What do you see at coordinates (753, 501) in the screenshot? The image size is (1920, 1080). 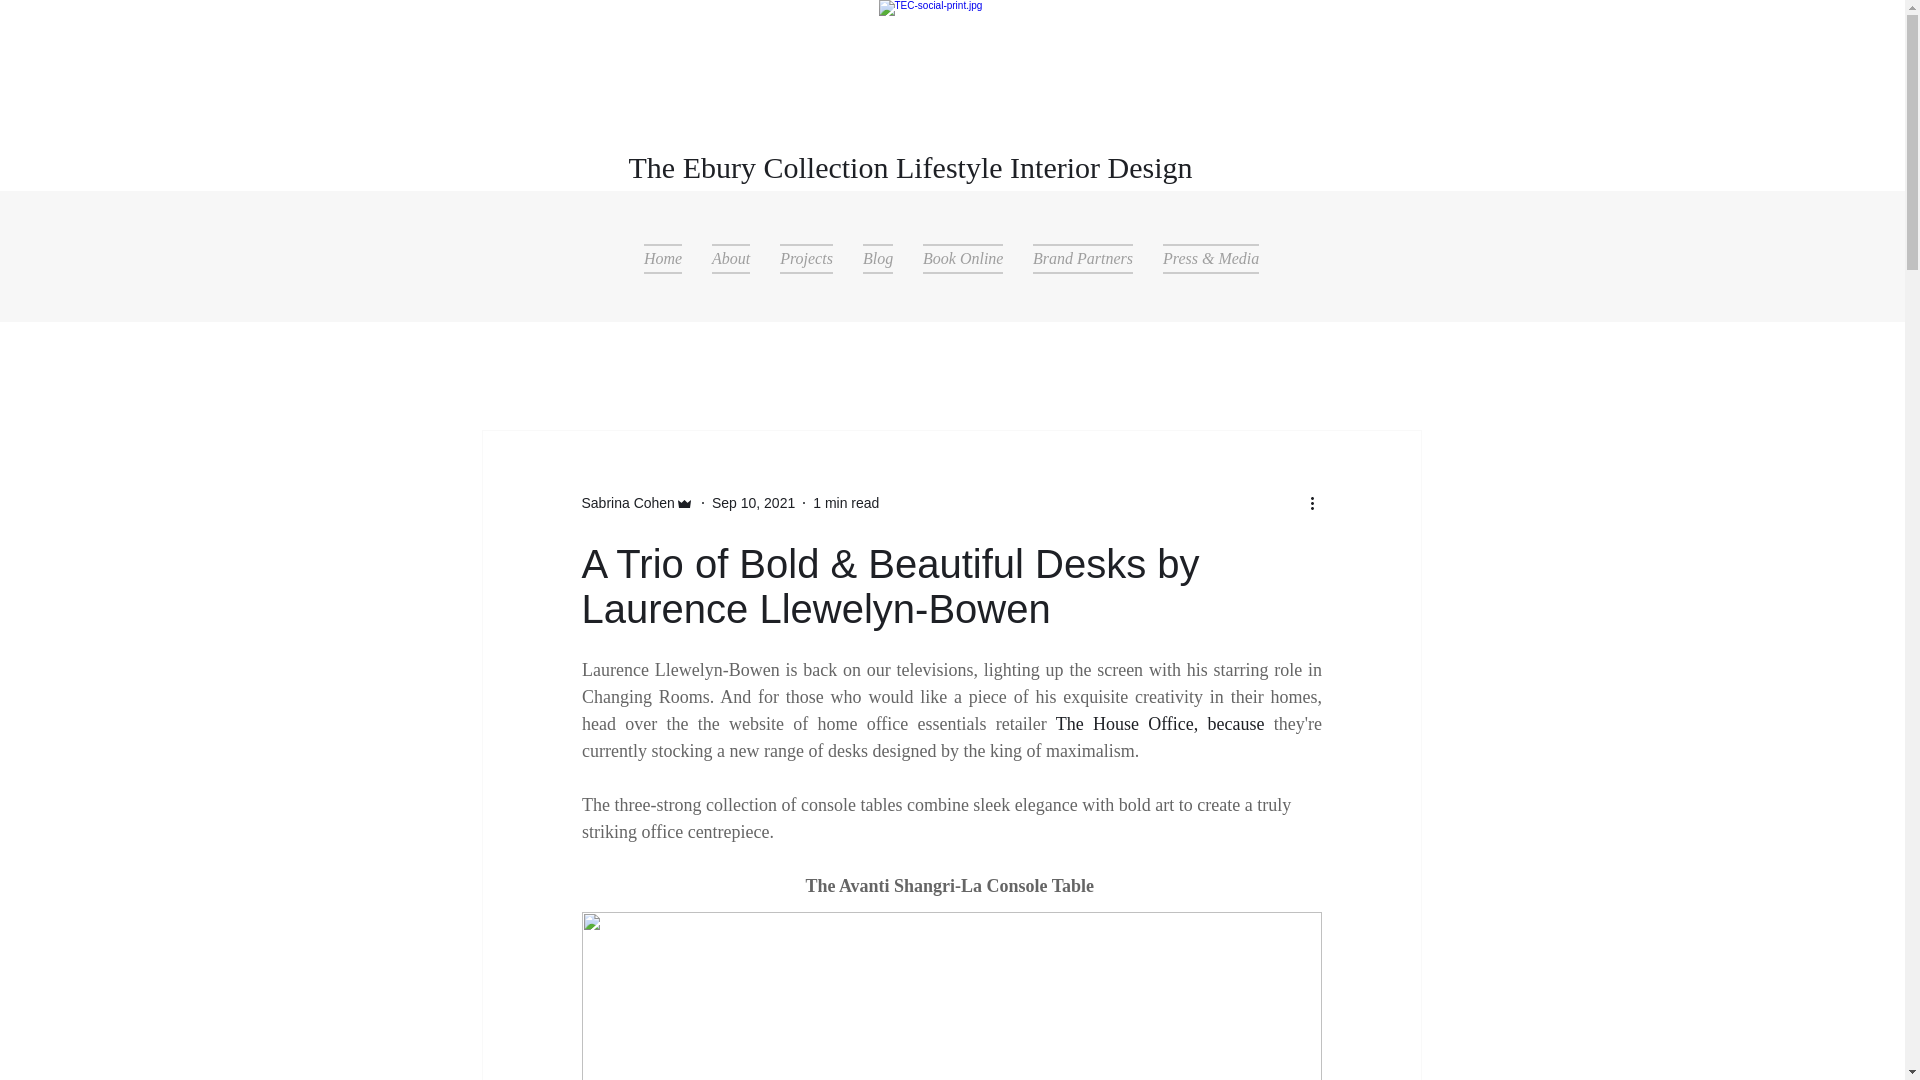 I see `Sep 10, 2021` at bounding box center [753, 501].